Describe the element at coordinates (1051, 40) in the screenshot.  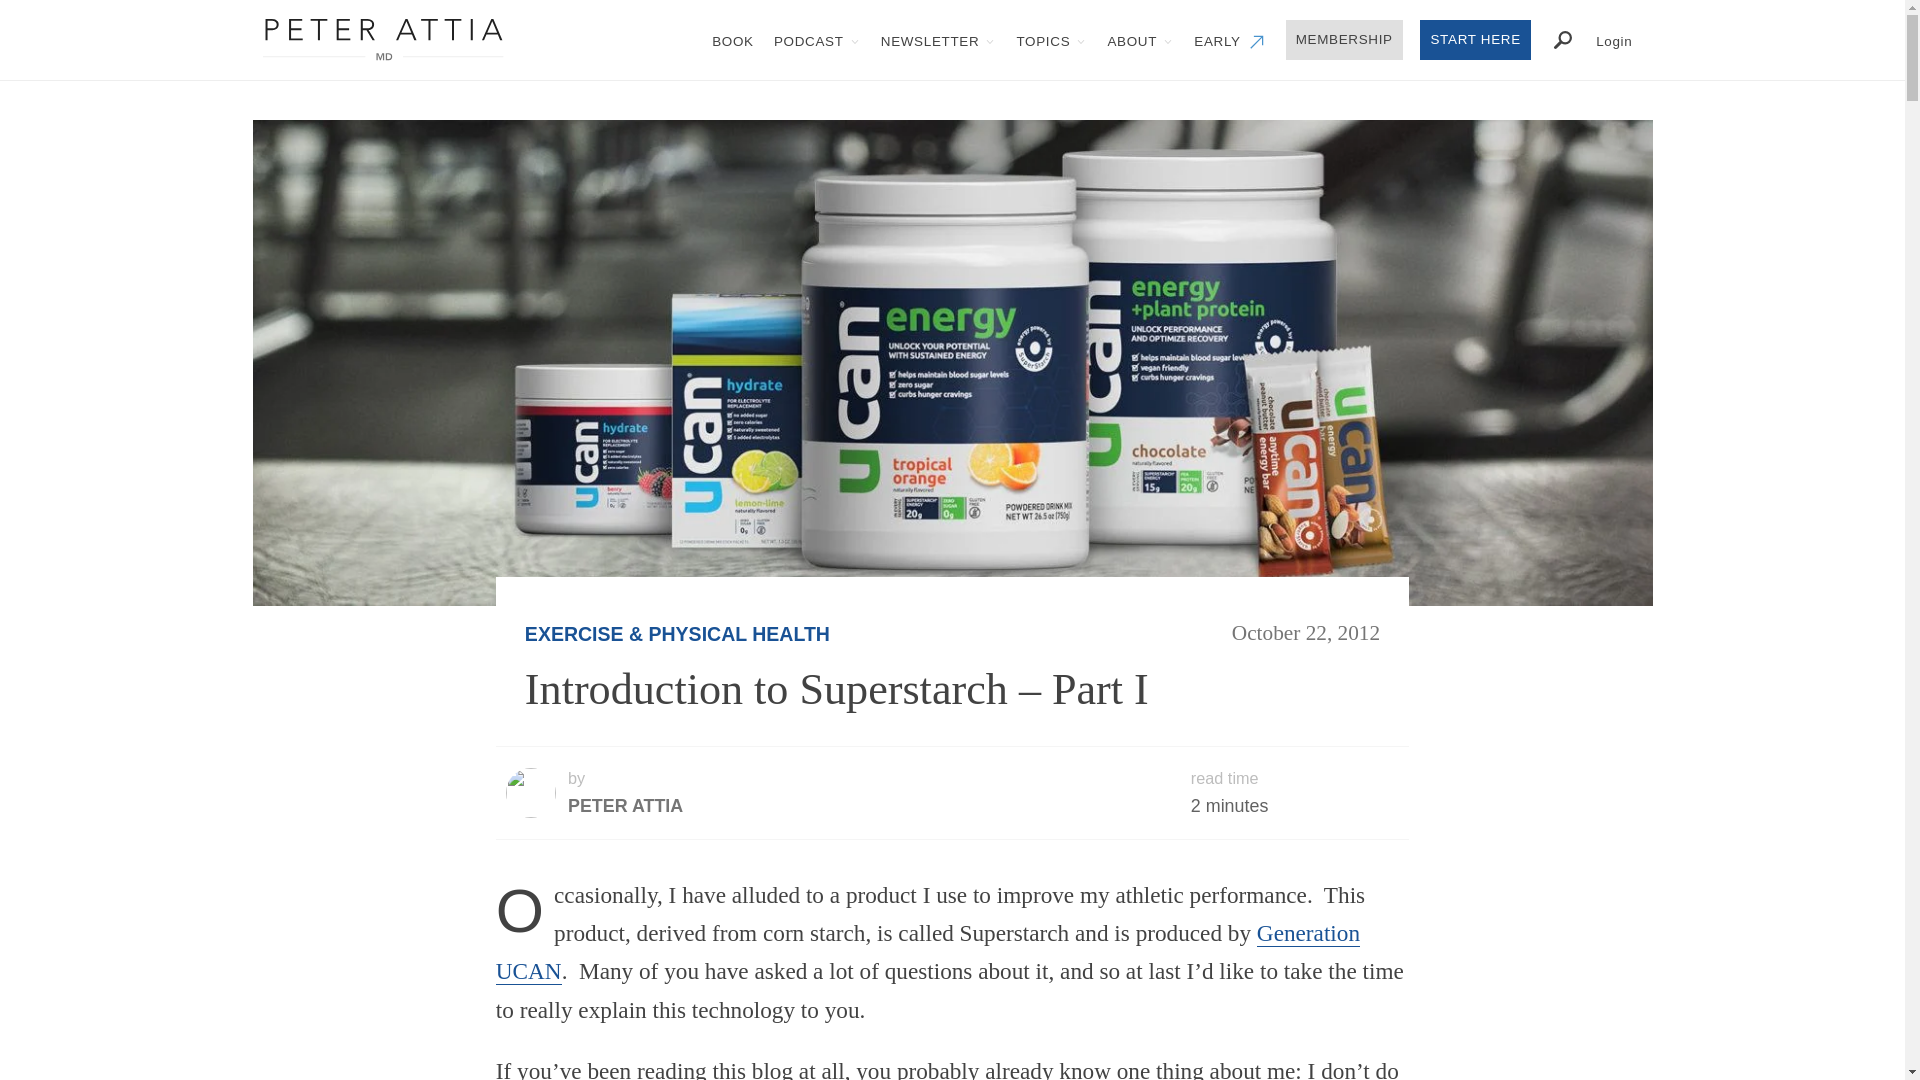
I see `TOPICS` at that location.